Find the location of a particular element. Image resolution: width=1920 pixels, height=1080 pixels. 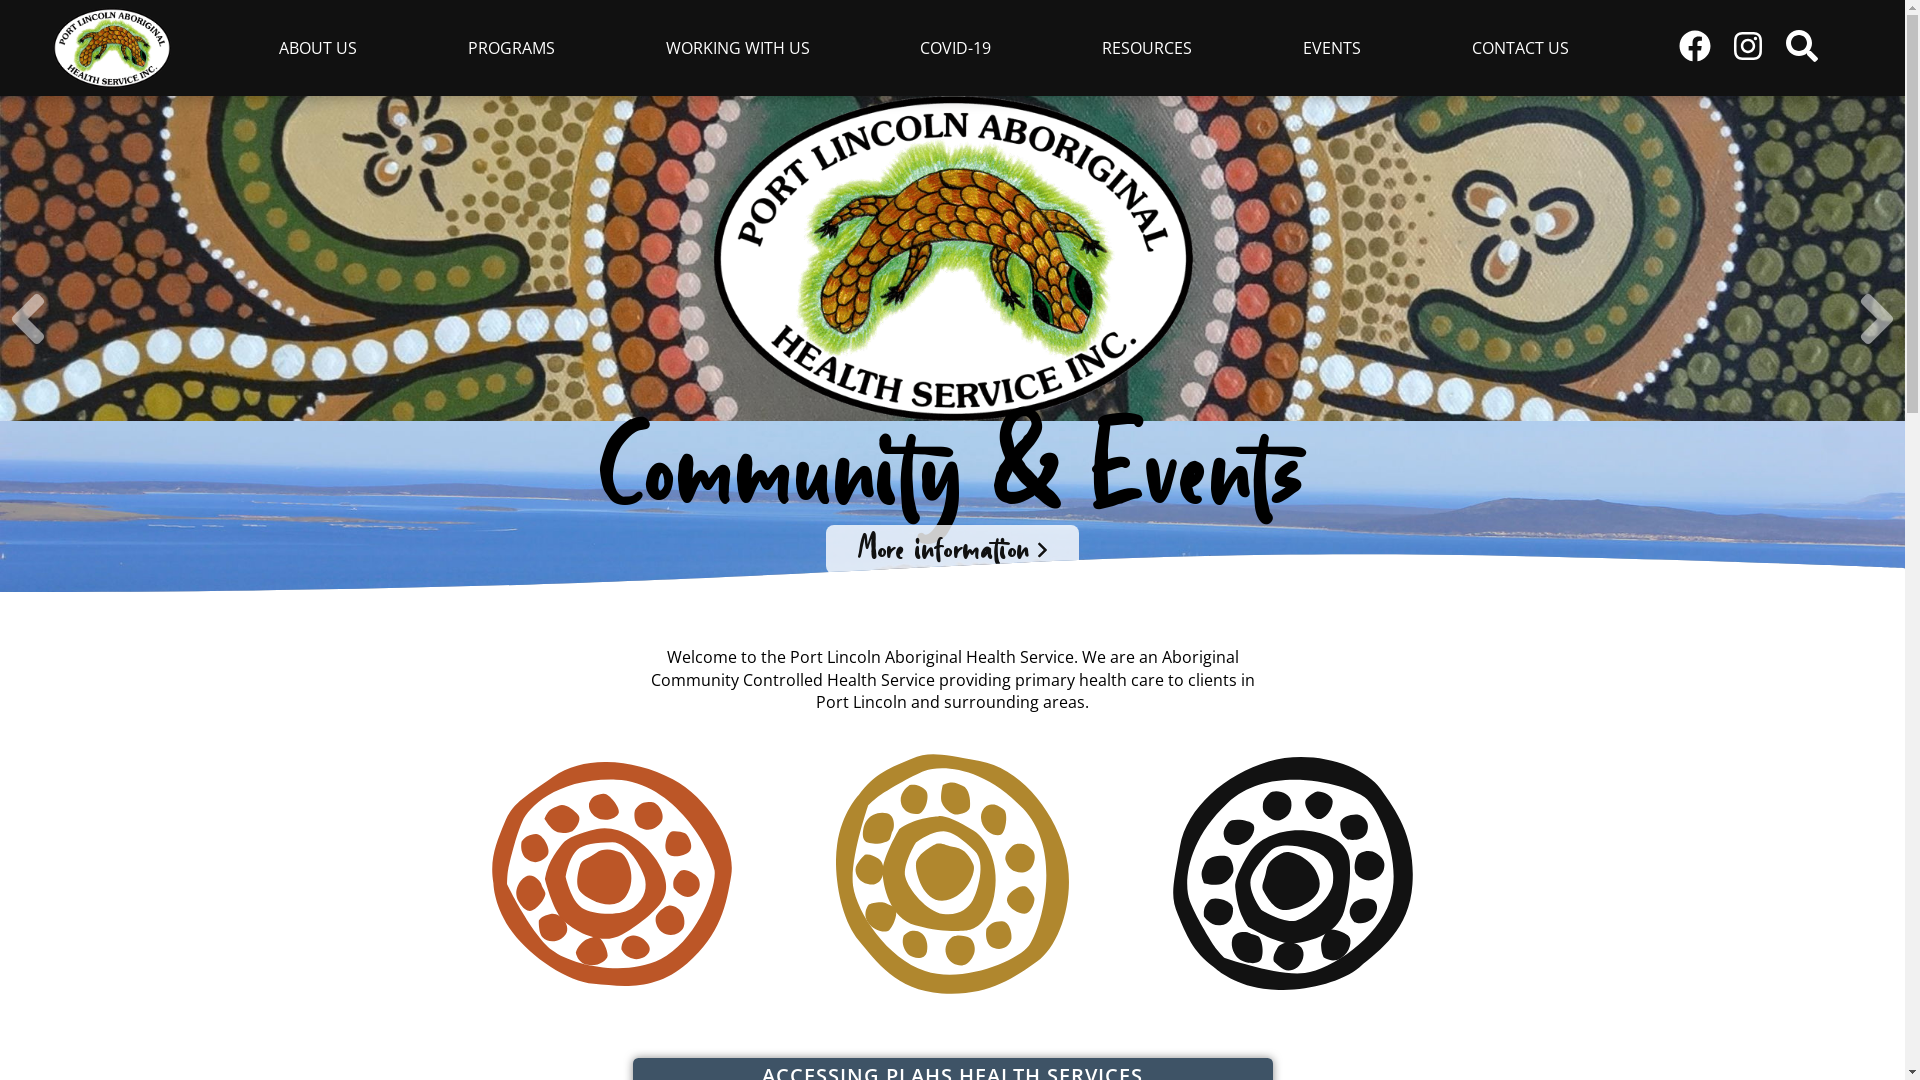

RESOURCES is located at coordinates (1148, 48).